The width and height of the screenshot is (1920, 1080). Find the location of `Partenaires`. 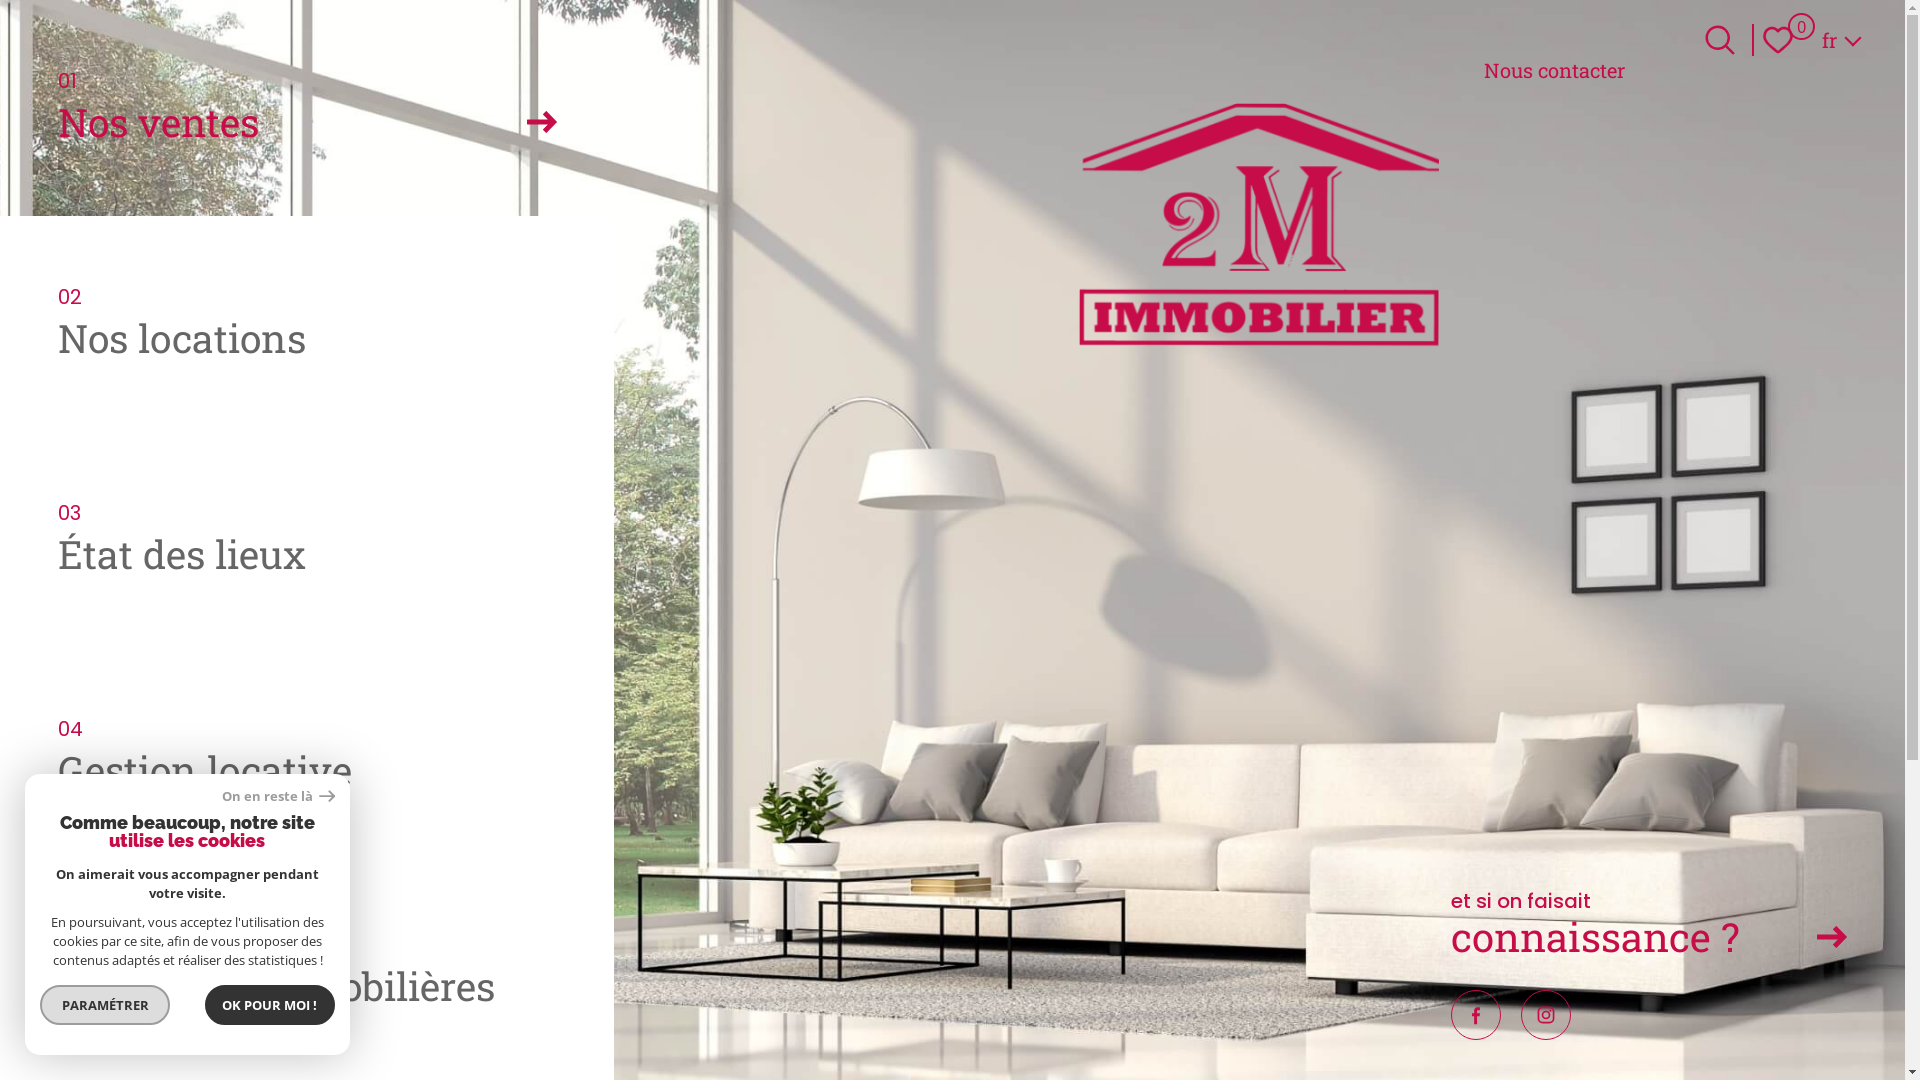

Partenaires is located at coordinates (1264, 1032).